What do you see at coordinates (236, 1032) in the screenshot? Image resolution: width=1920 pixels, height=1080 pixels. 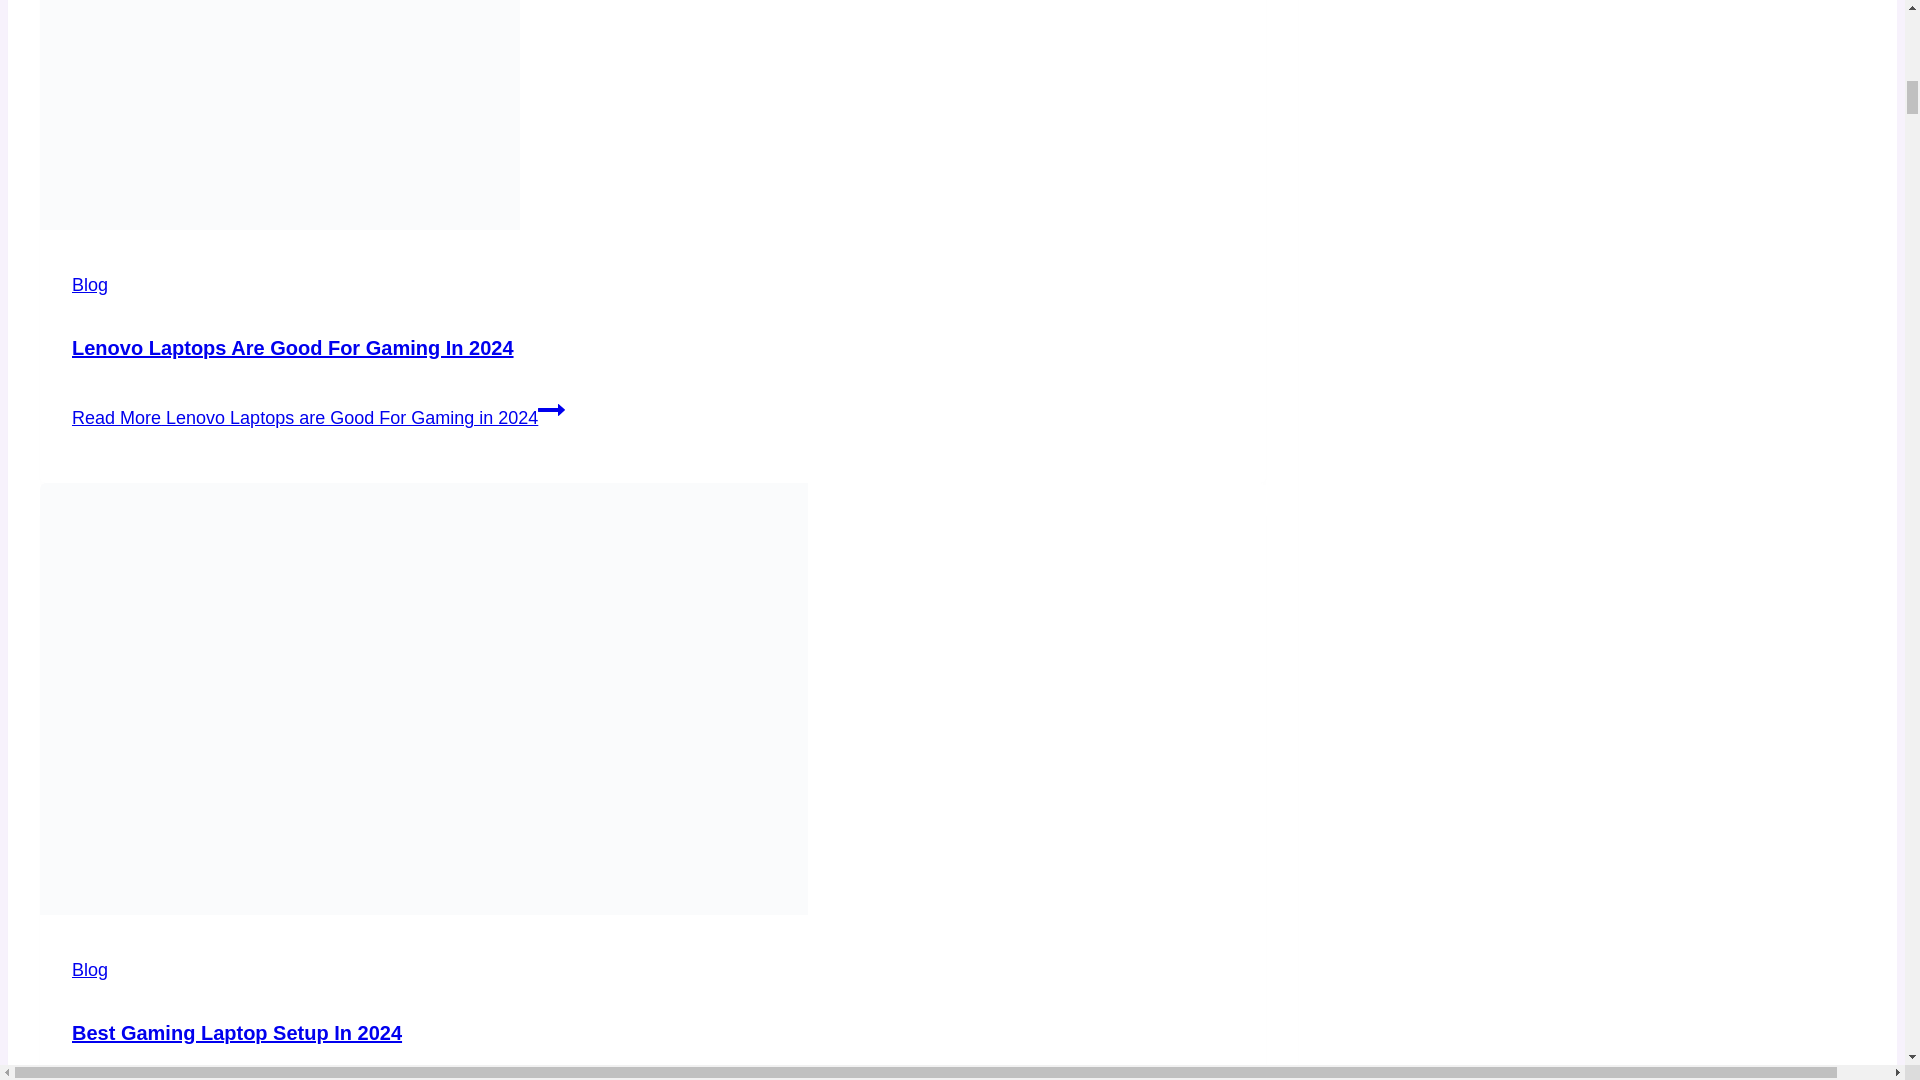 I see `Best Gaming Laptop Setup In 2024` at bounding box center [236, 1032].